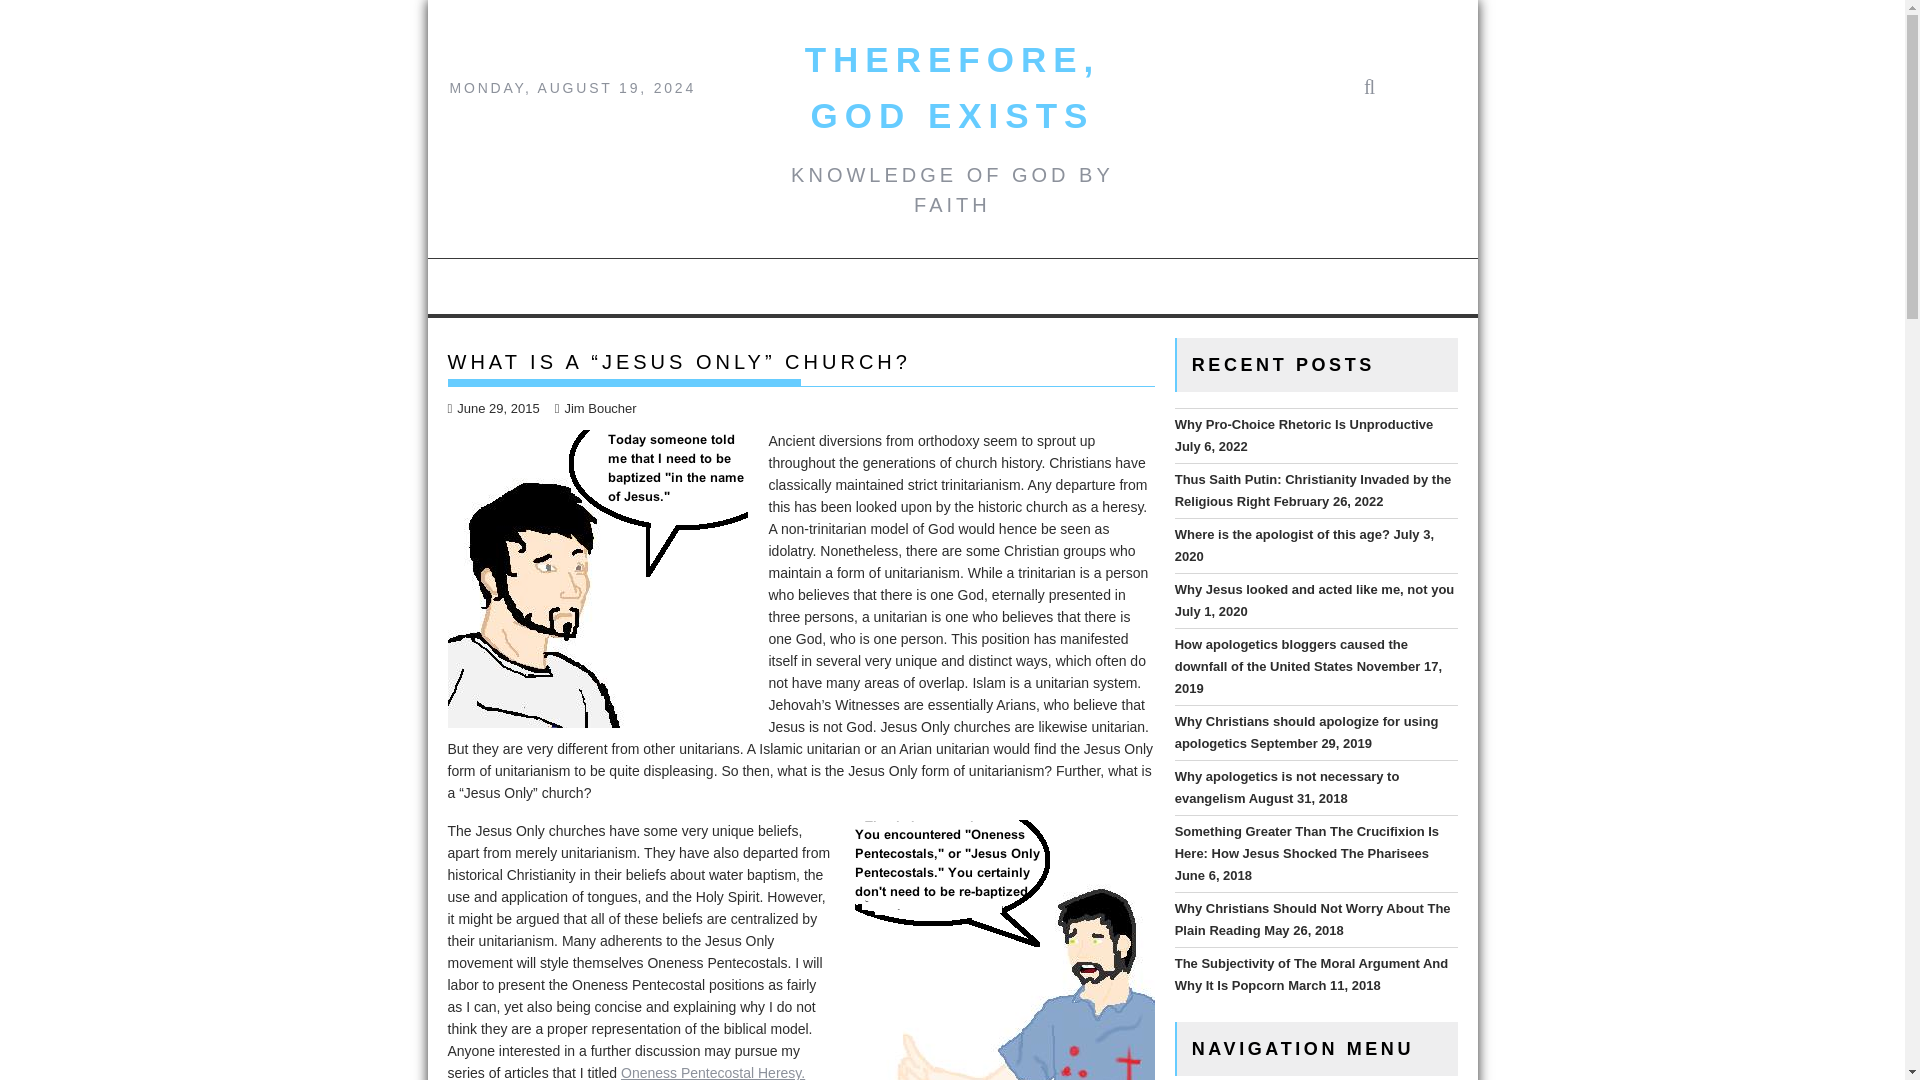  I want to click on Why Christians Should Not Worry About The Plain Reading, so click(1313, 919).